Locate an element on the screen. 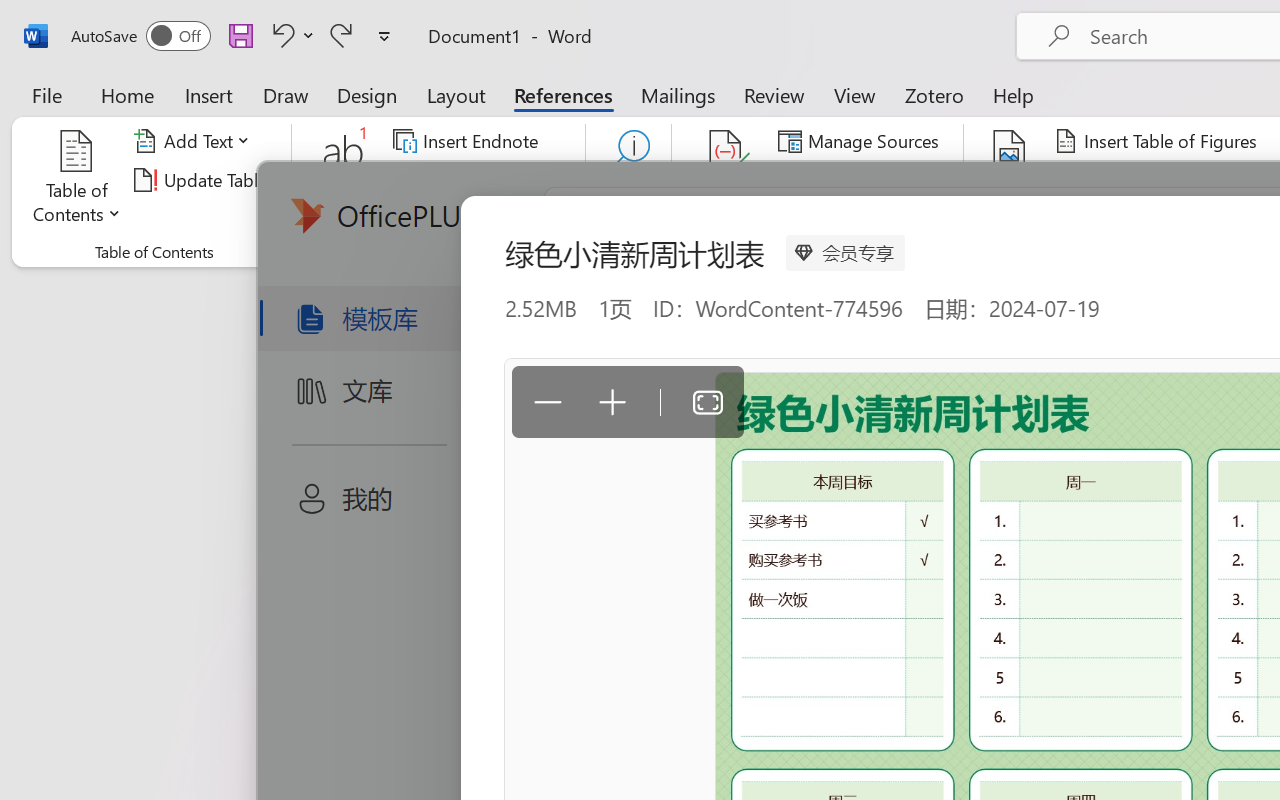  Redo Apply Quick Style is located at coordinates (341, 35).